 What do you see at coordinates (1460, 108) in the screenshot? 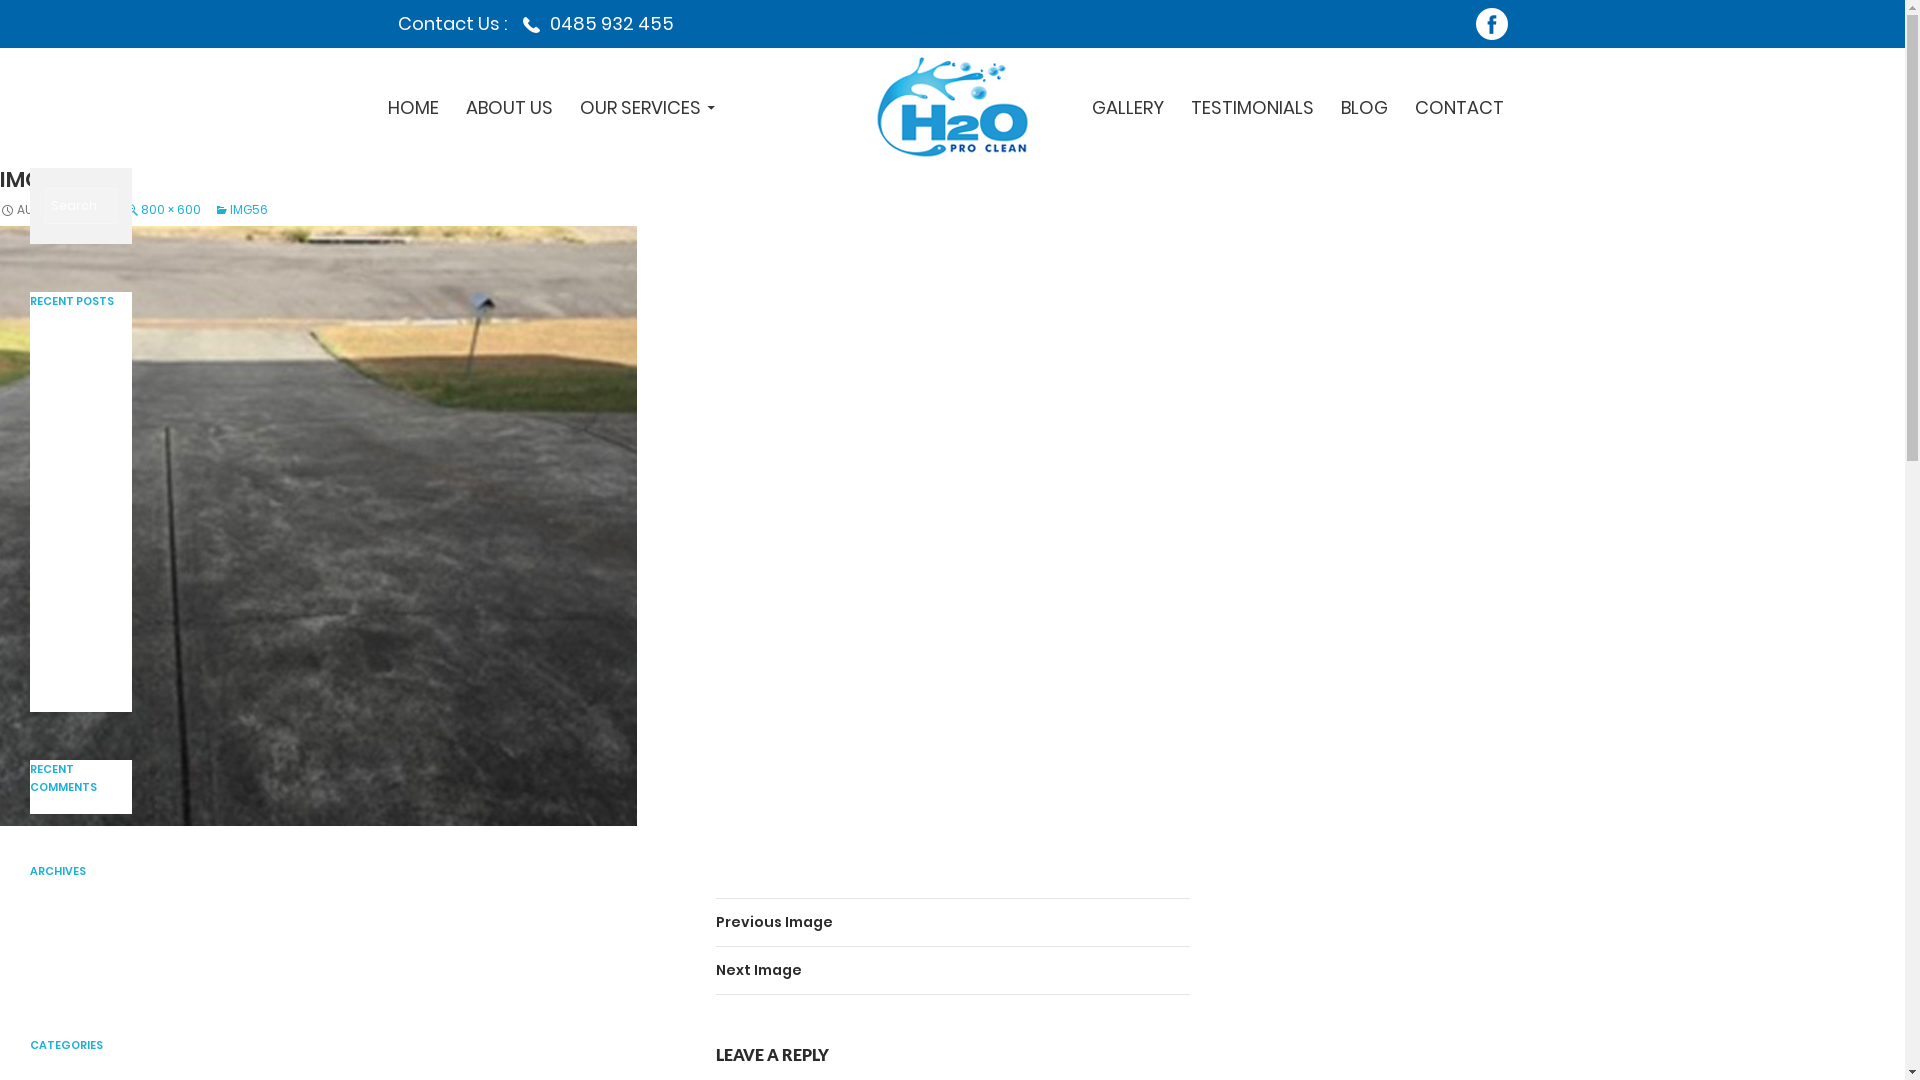
I see `CONTACT` at bounding box center [1460, 108].